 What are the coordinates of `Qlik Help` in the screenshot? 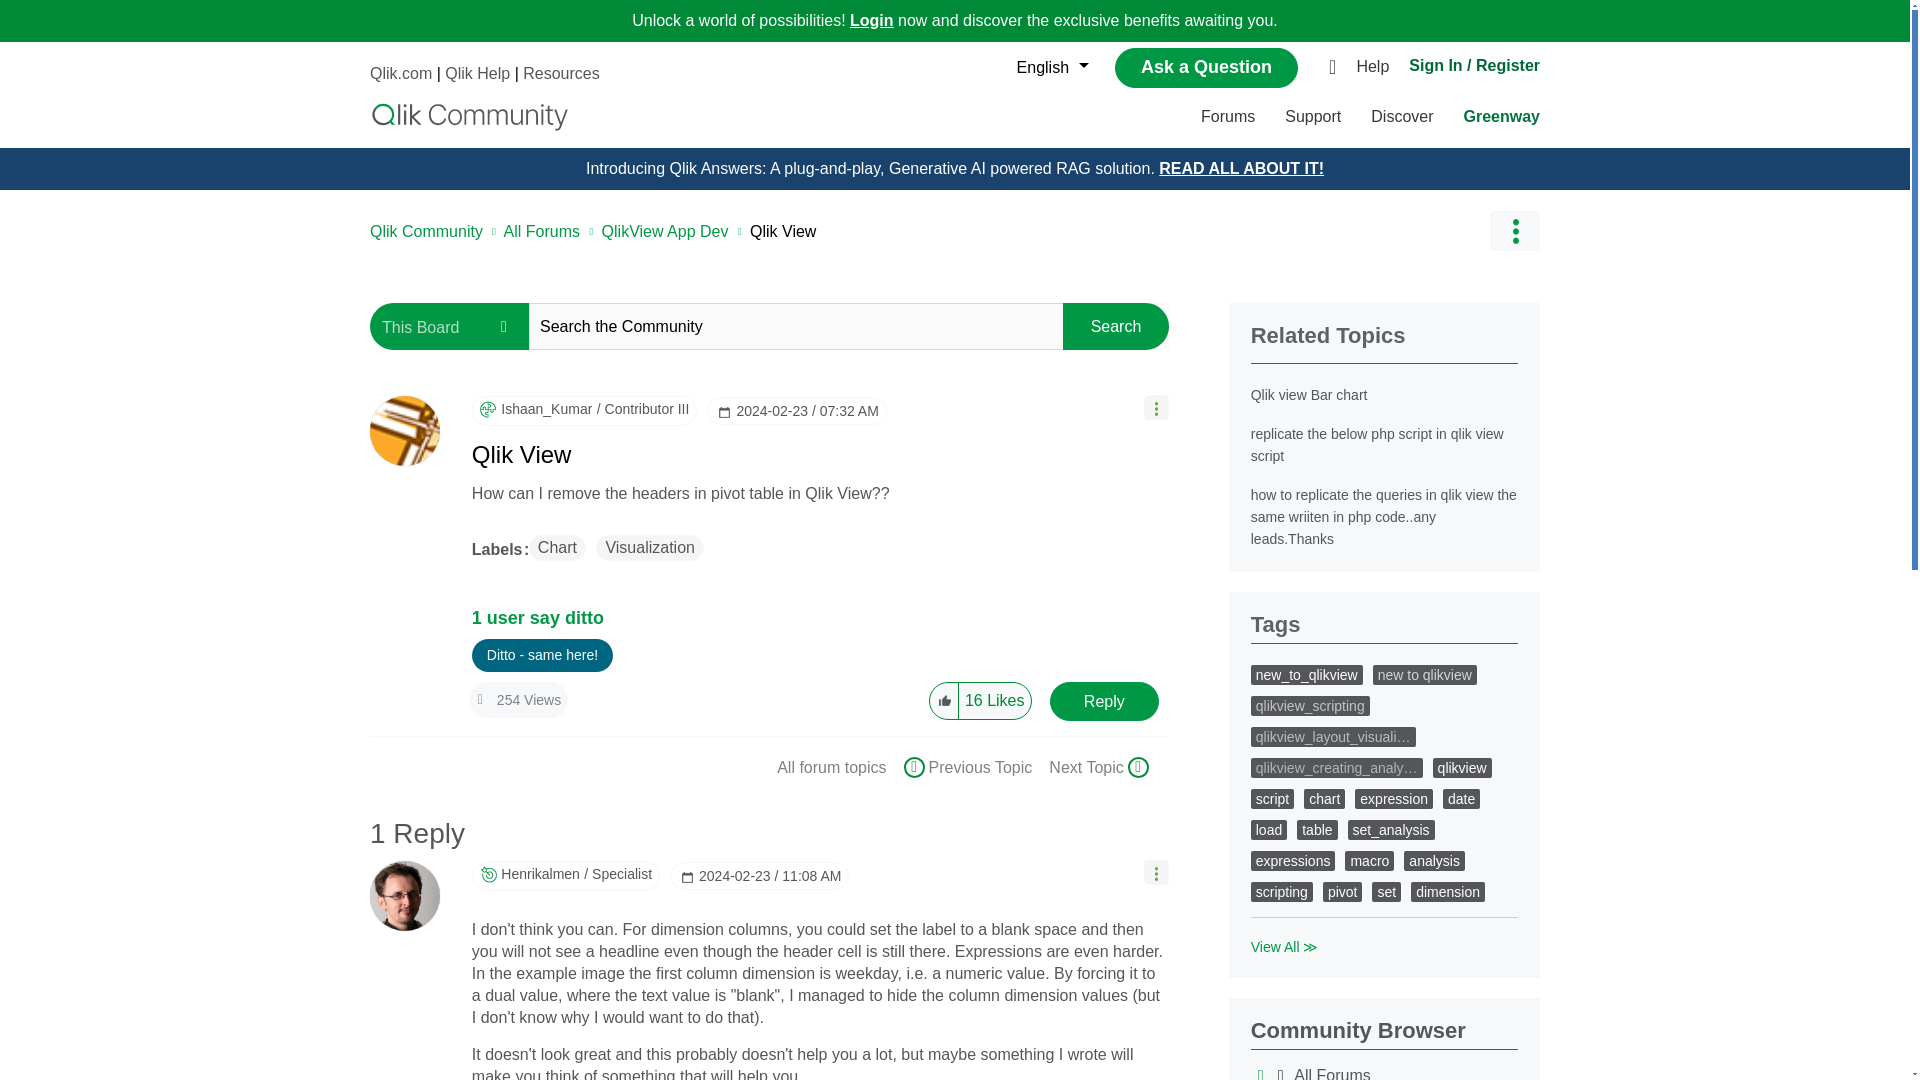 It's located at (478, 73).